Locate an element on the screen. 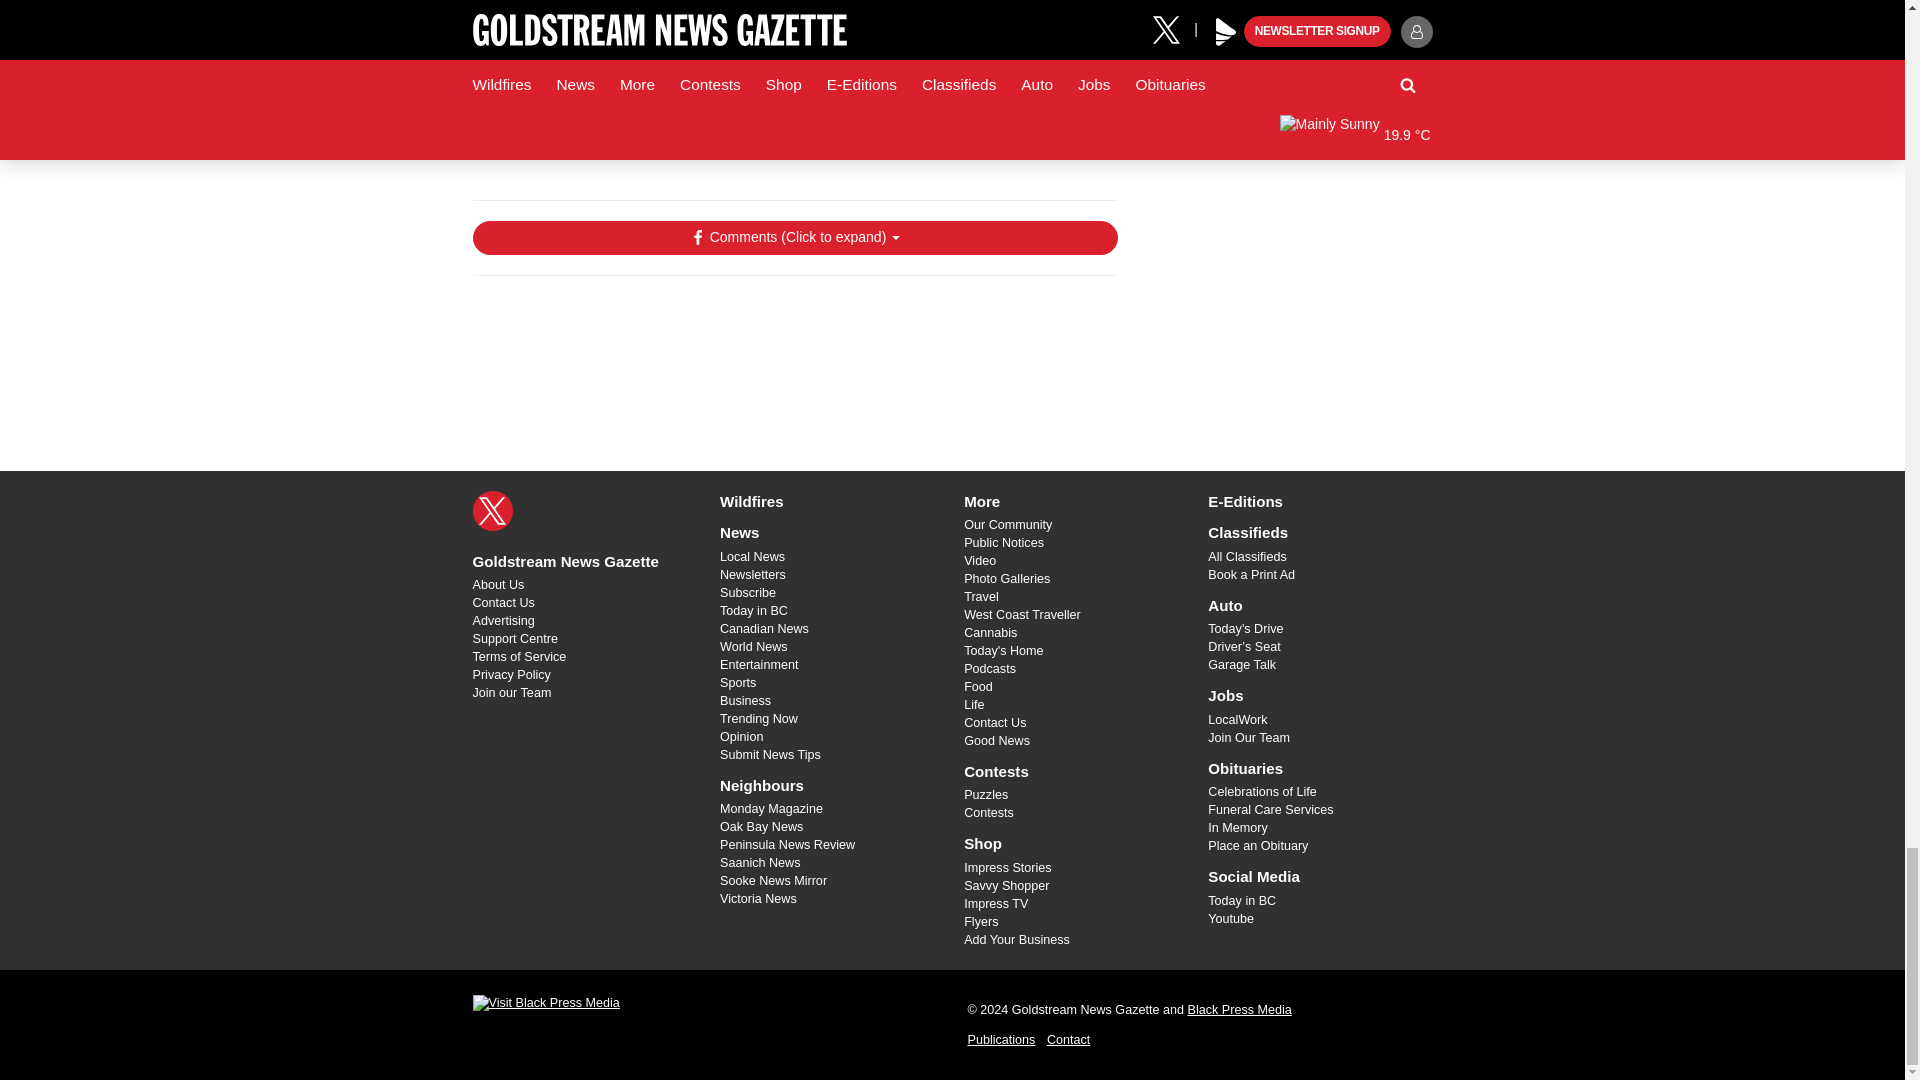 Image resolution: width=1920 pixels, height=1080 pixels. X is located at coordinates (492, 511).